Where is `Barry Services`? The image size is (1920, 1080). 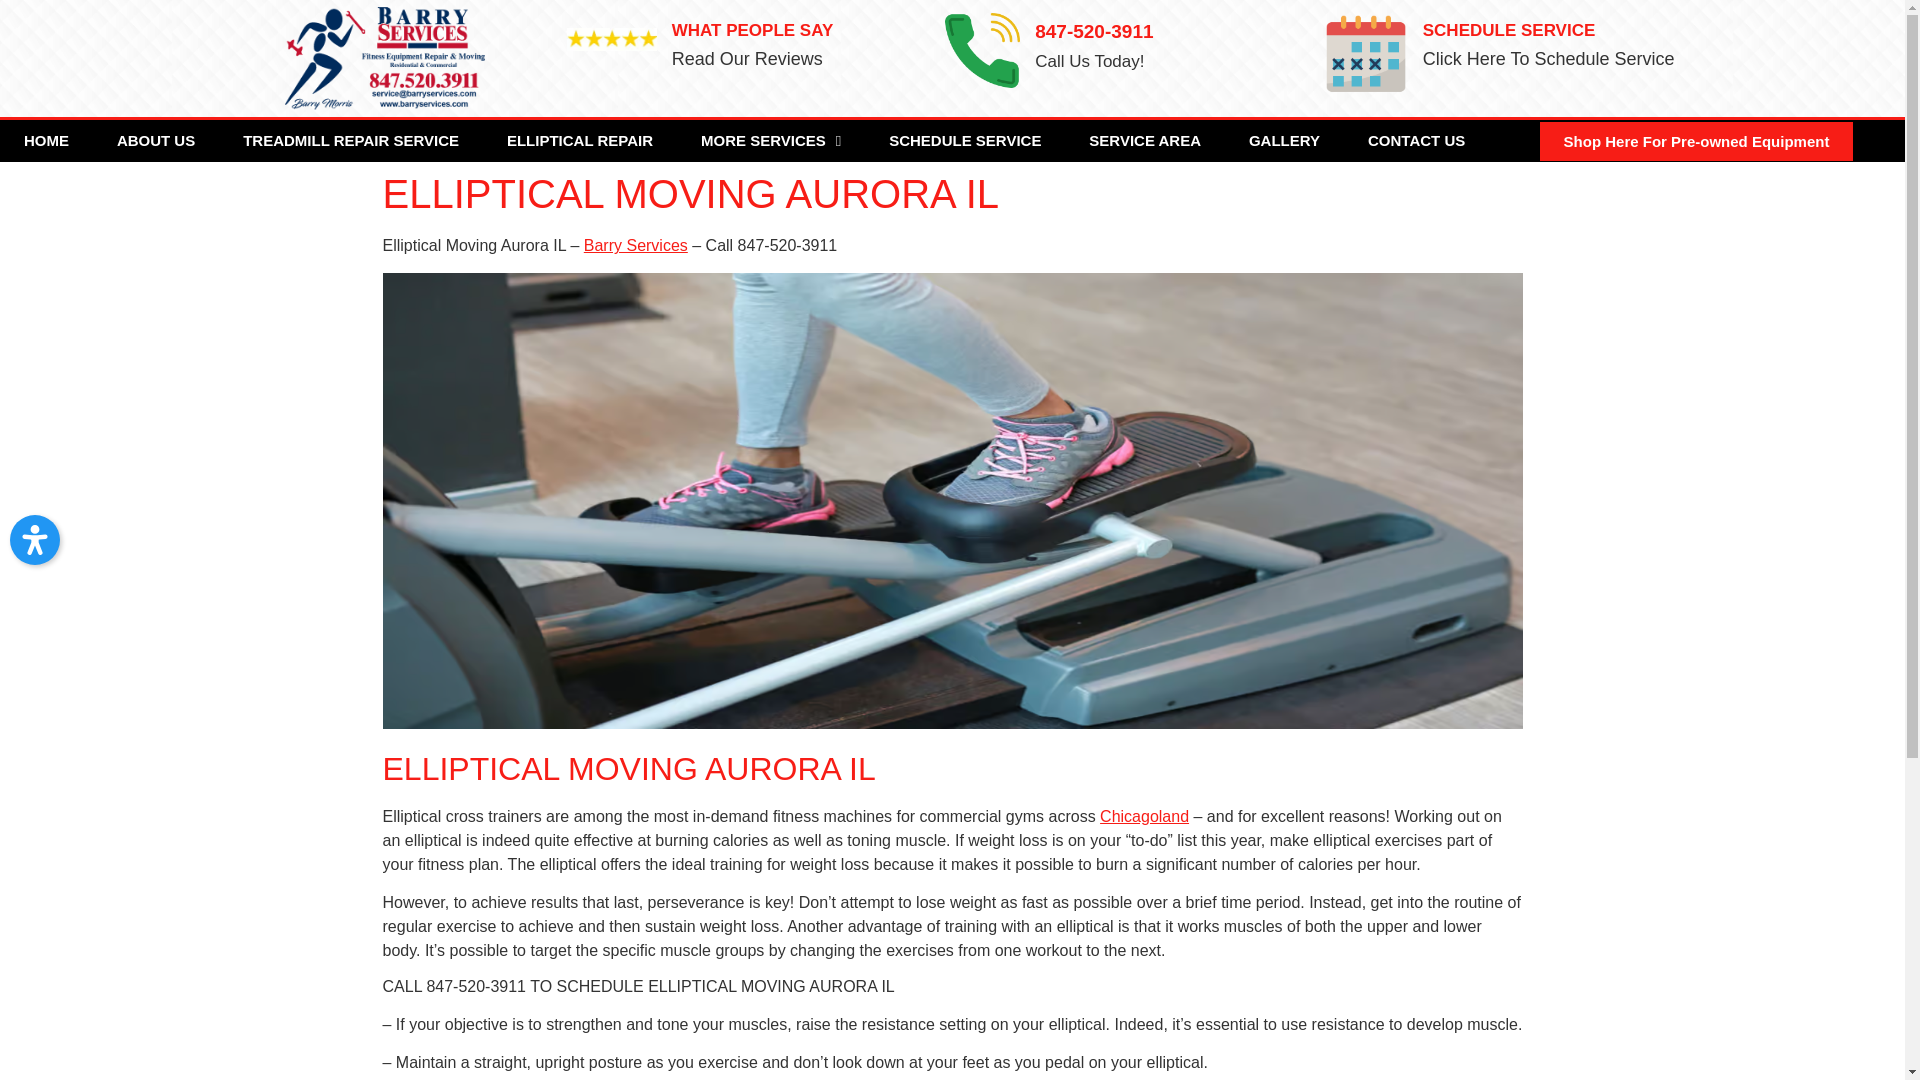 Barry Services is located at coordinates (635, 244).